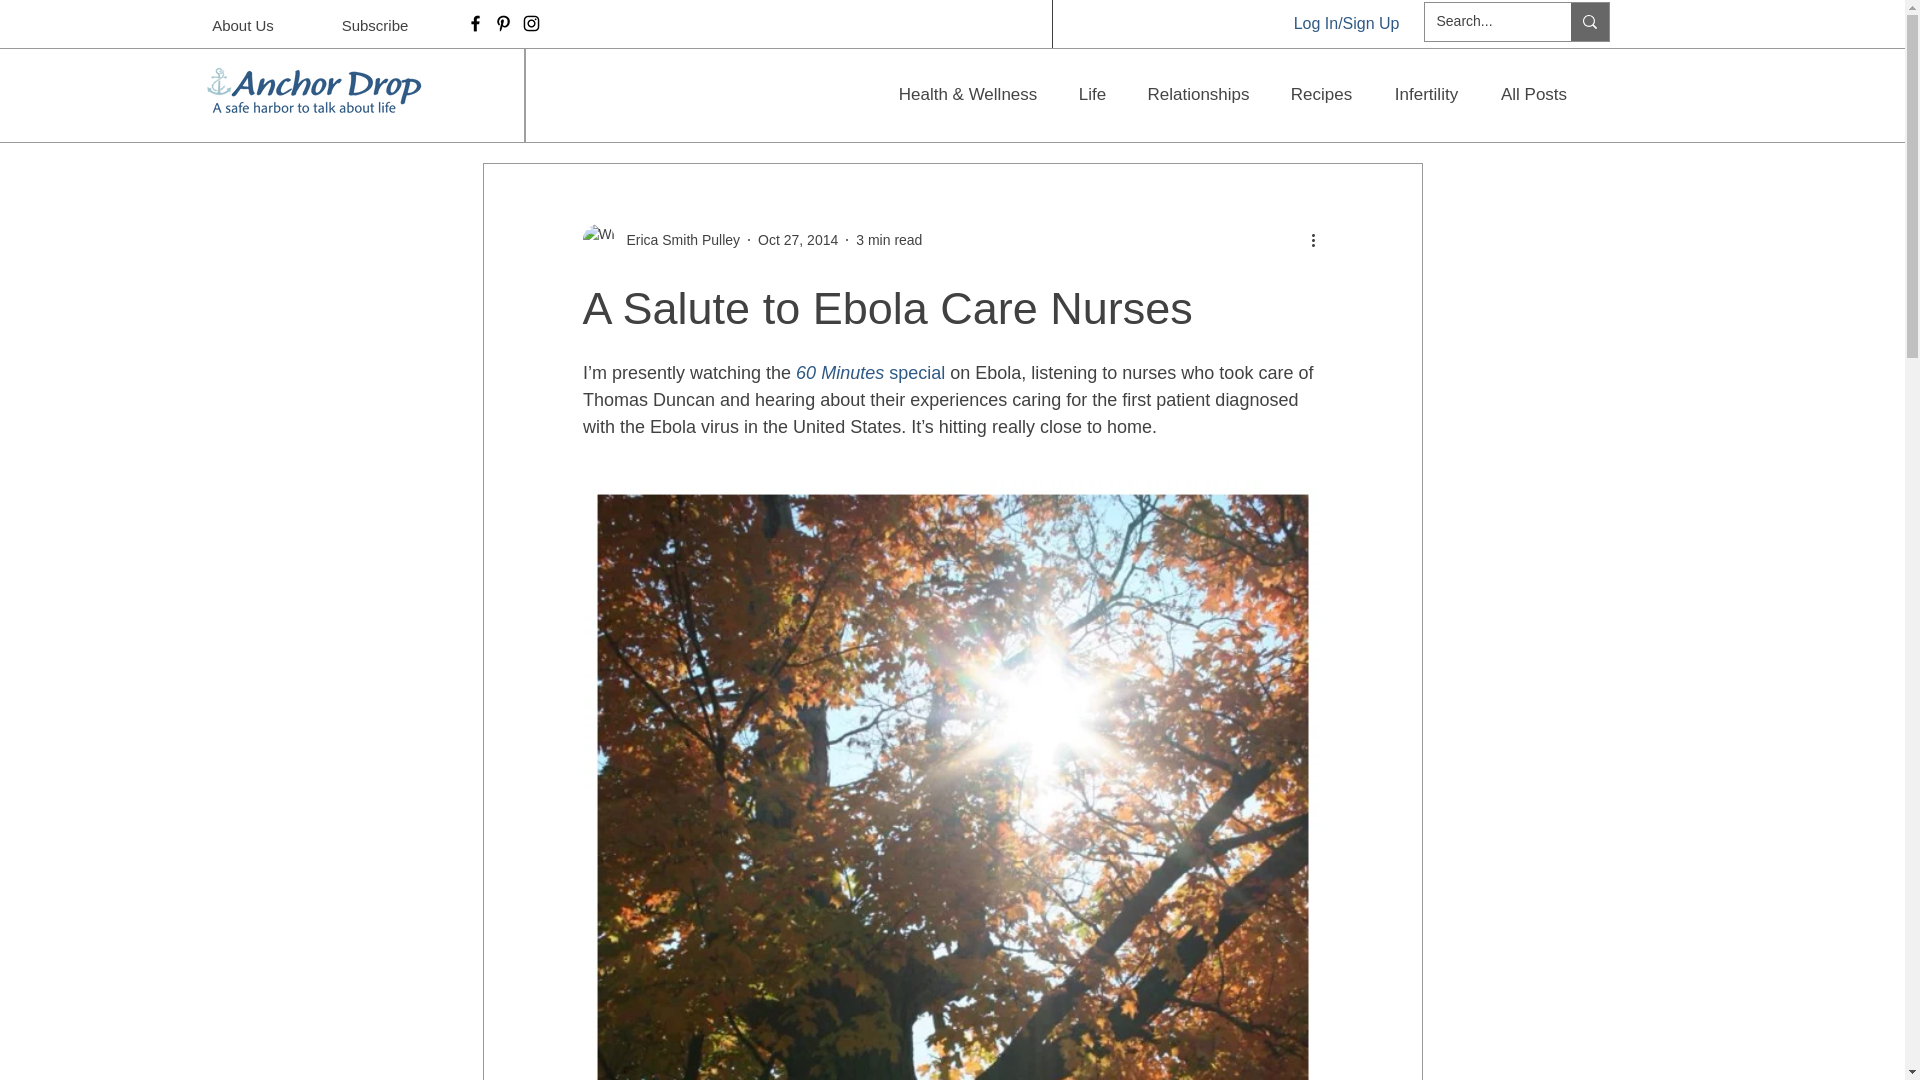 This screenshot has height=1080, width=1920. What do you see at coordinates (1197, 94) in the screenshot?
I see `Relationships` at bounding box center [1197, 94].